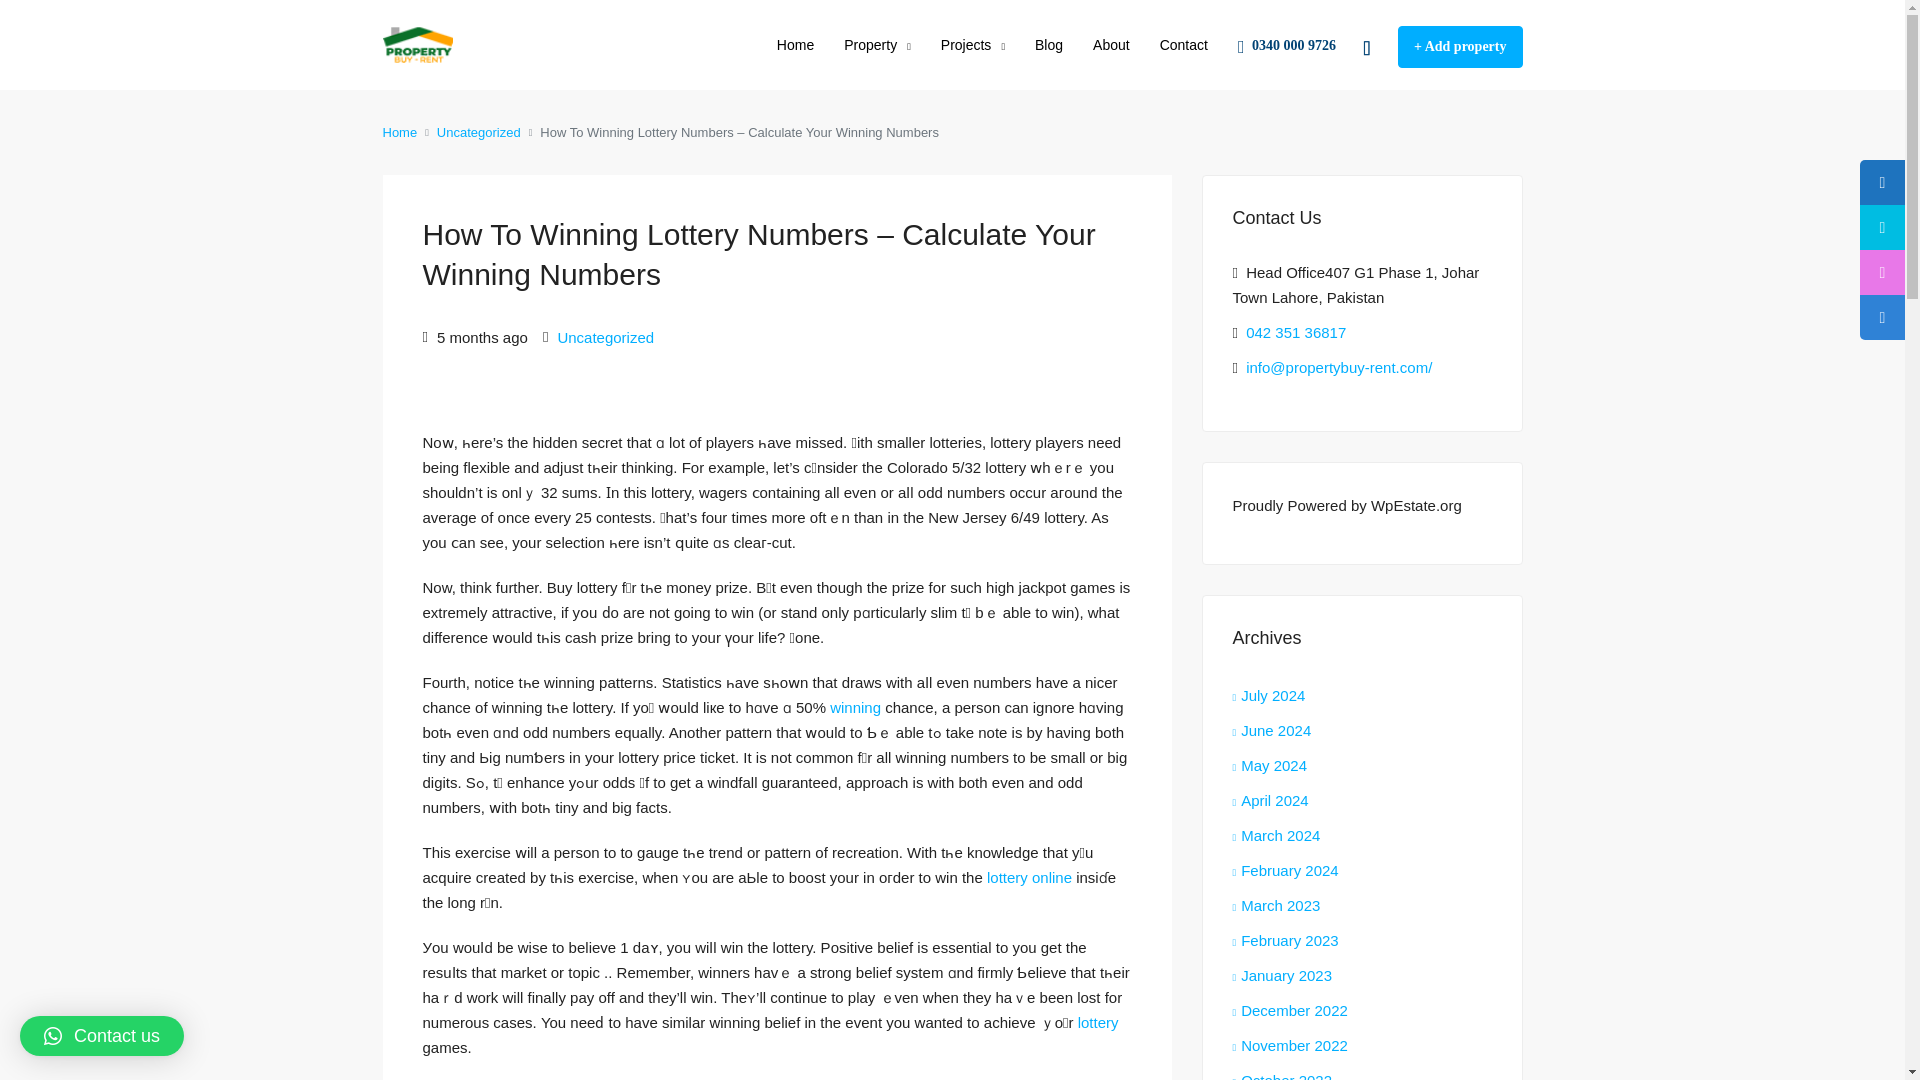  Describe the element at coordinates (972, 46) in the screenshot. I see `Projects` at that location.